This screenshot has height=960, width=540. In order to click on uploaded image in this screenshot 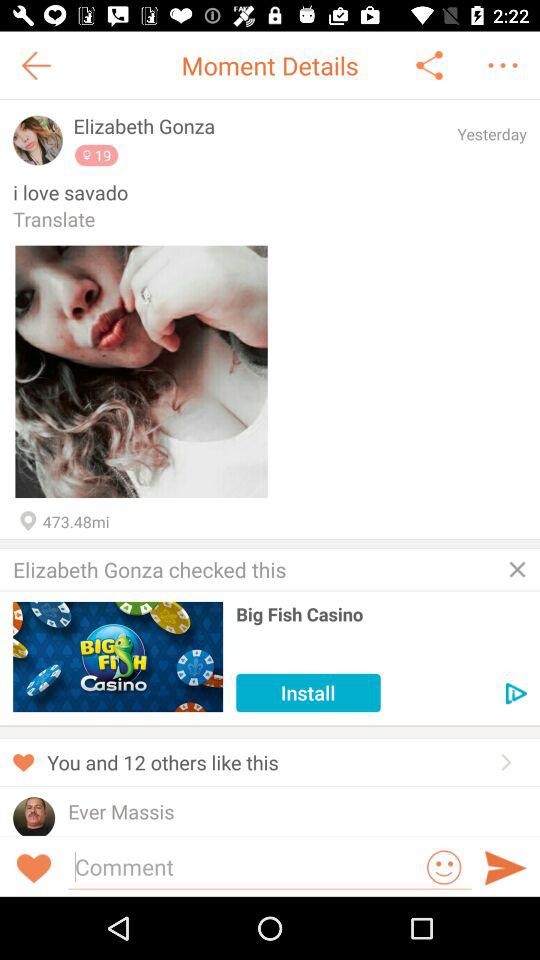, I will do `click(141, 372)`.